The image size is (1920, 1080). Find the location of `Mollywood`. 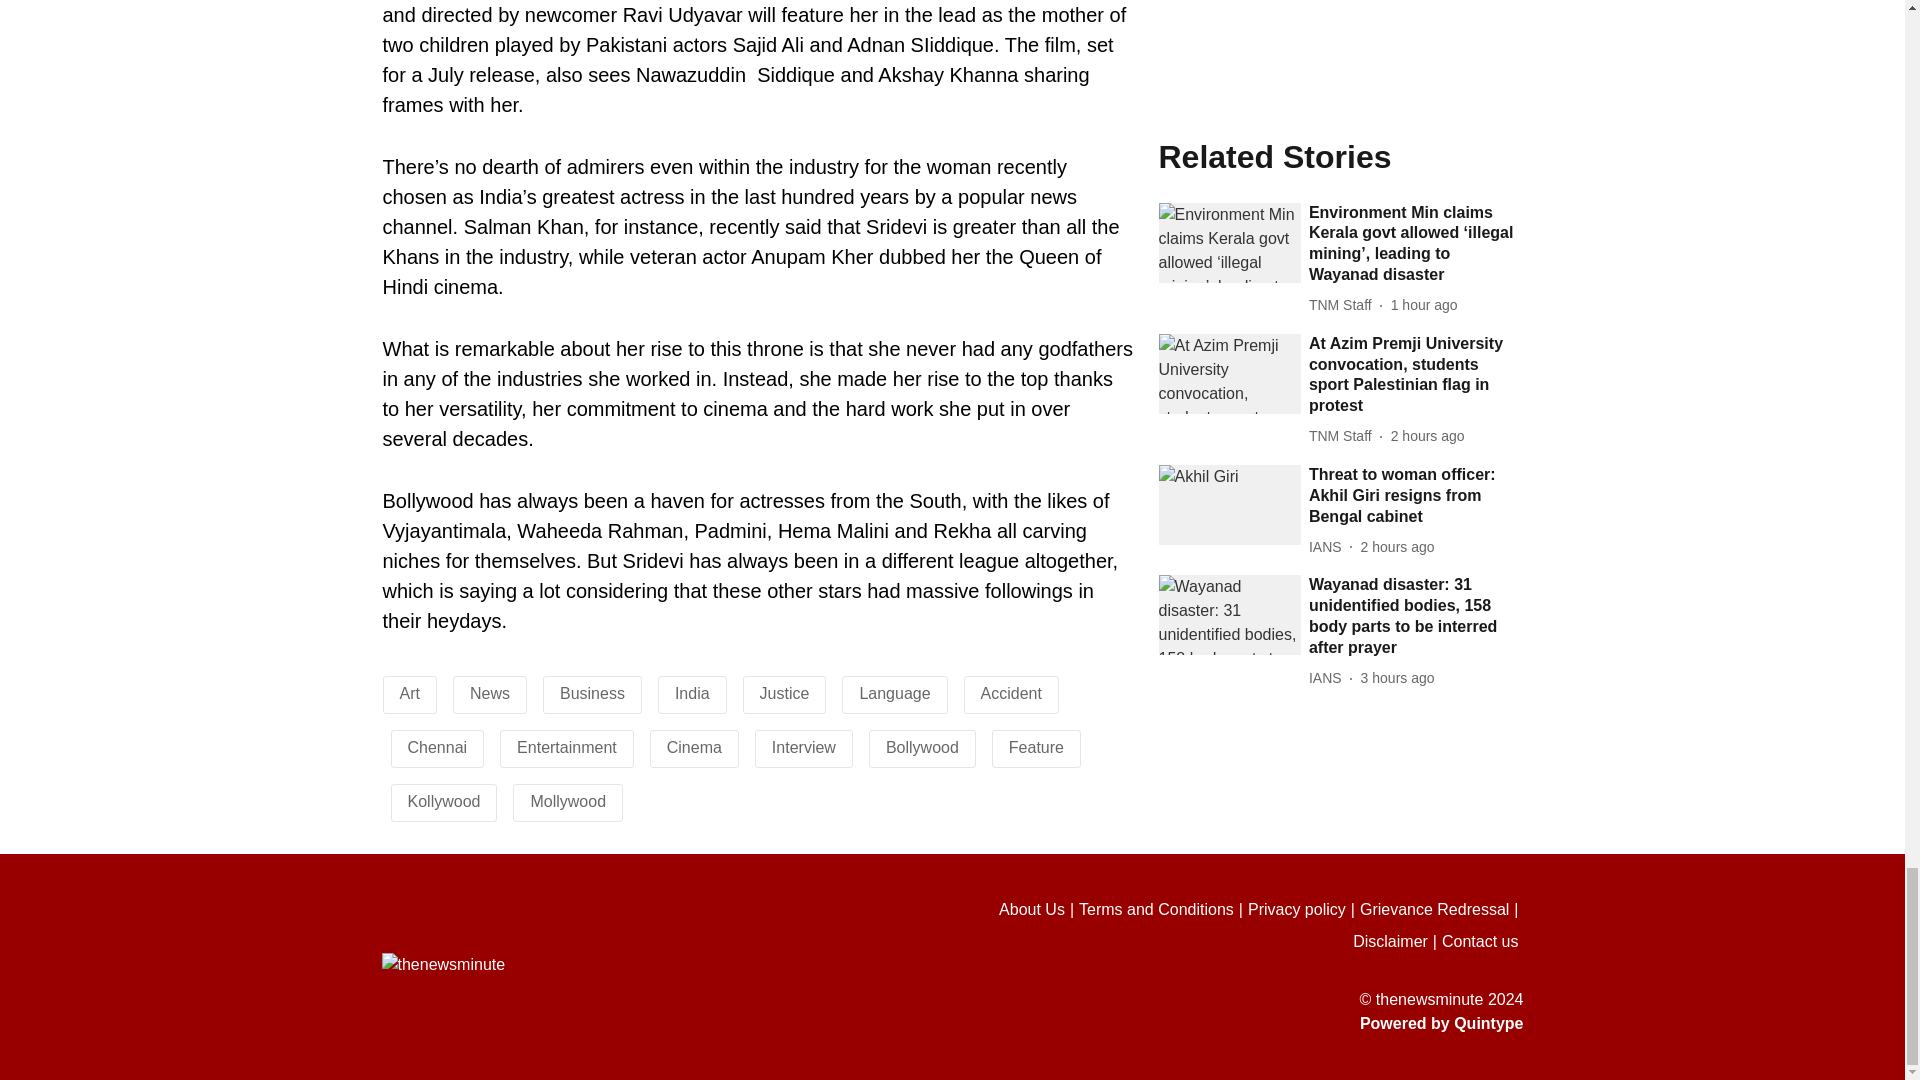

Mollywood is located at coordinates (568, 801).